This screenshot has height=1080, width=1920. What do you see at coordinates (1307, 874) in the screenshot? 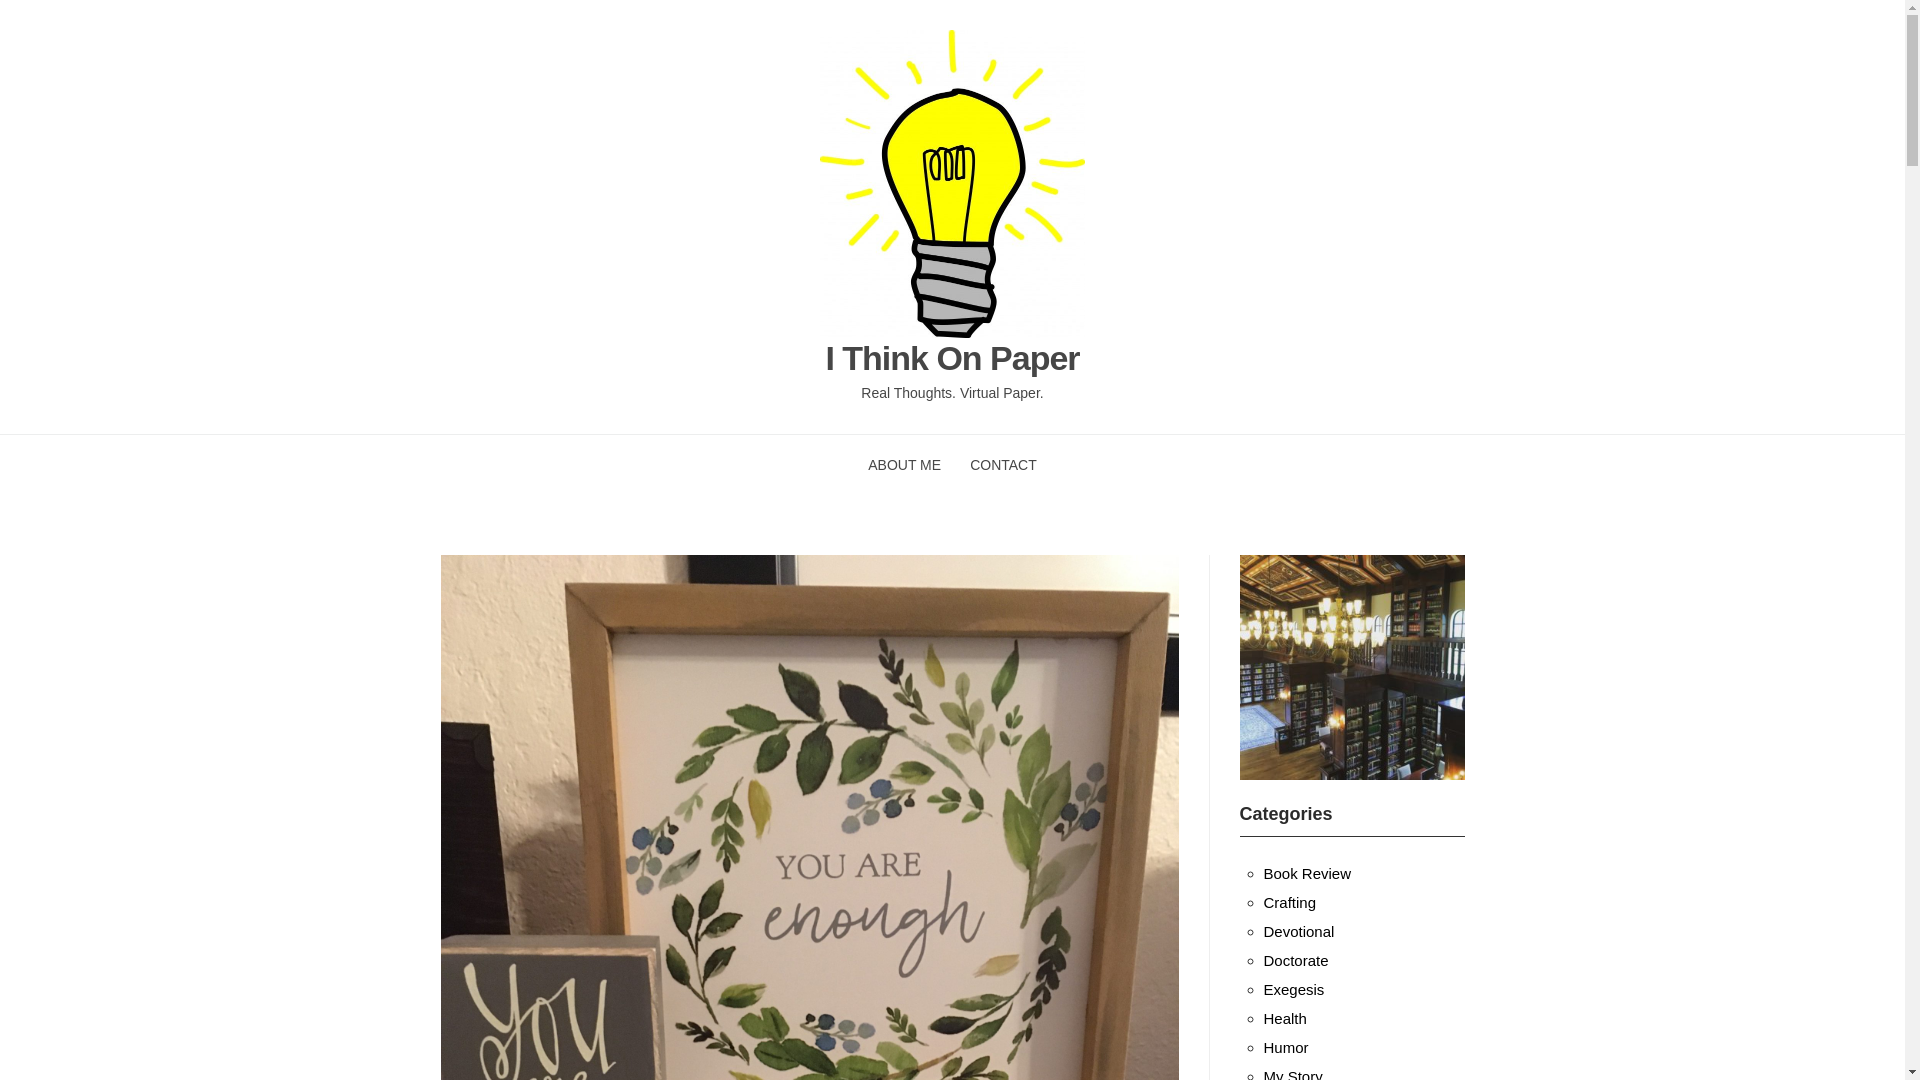
I see `Book Review` at bounding box center [1307, 874].